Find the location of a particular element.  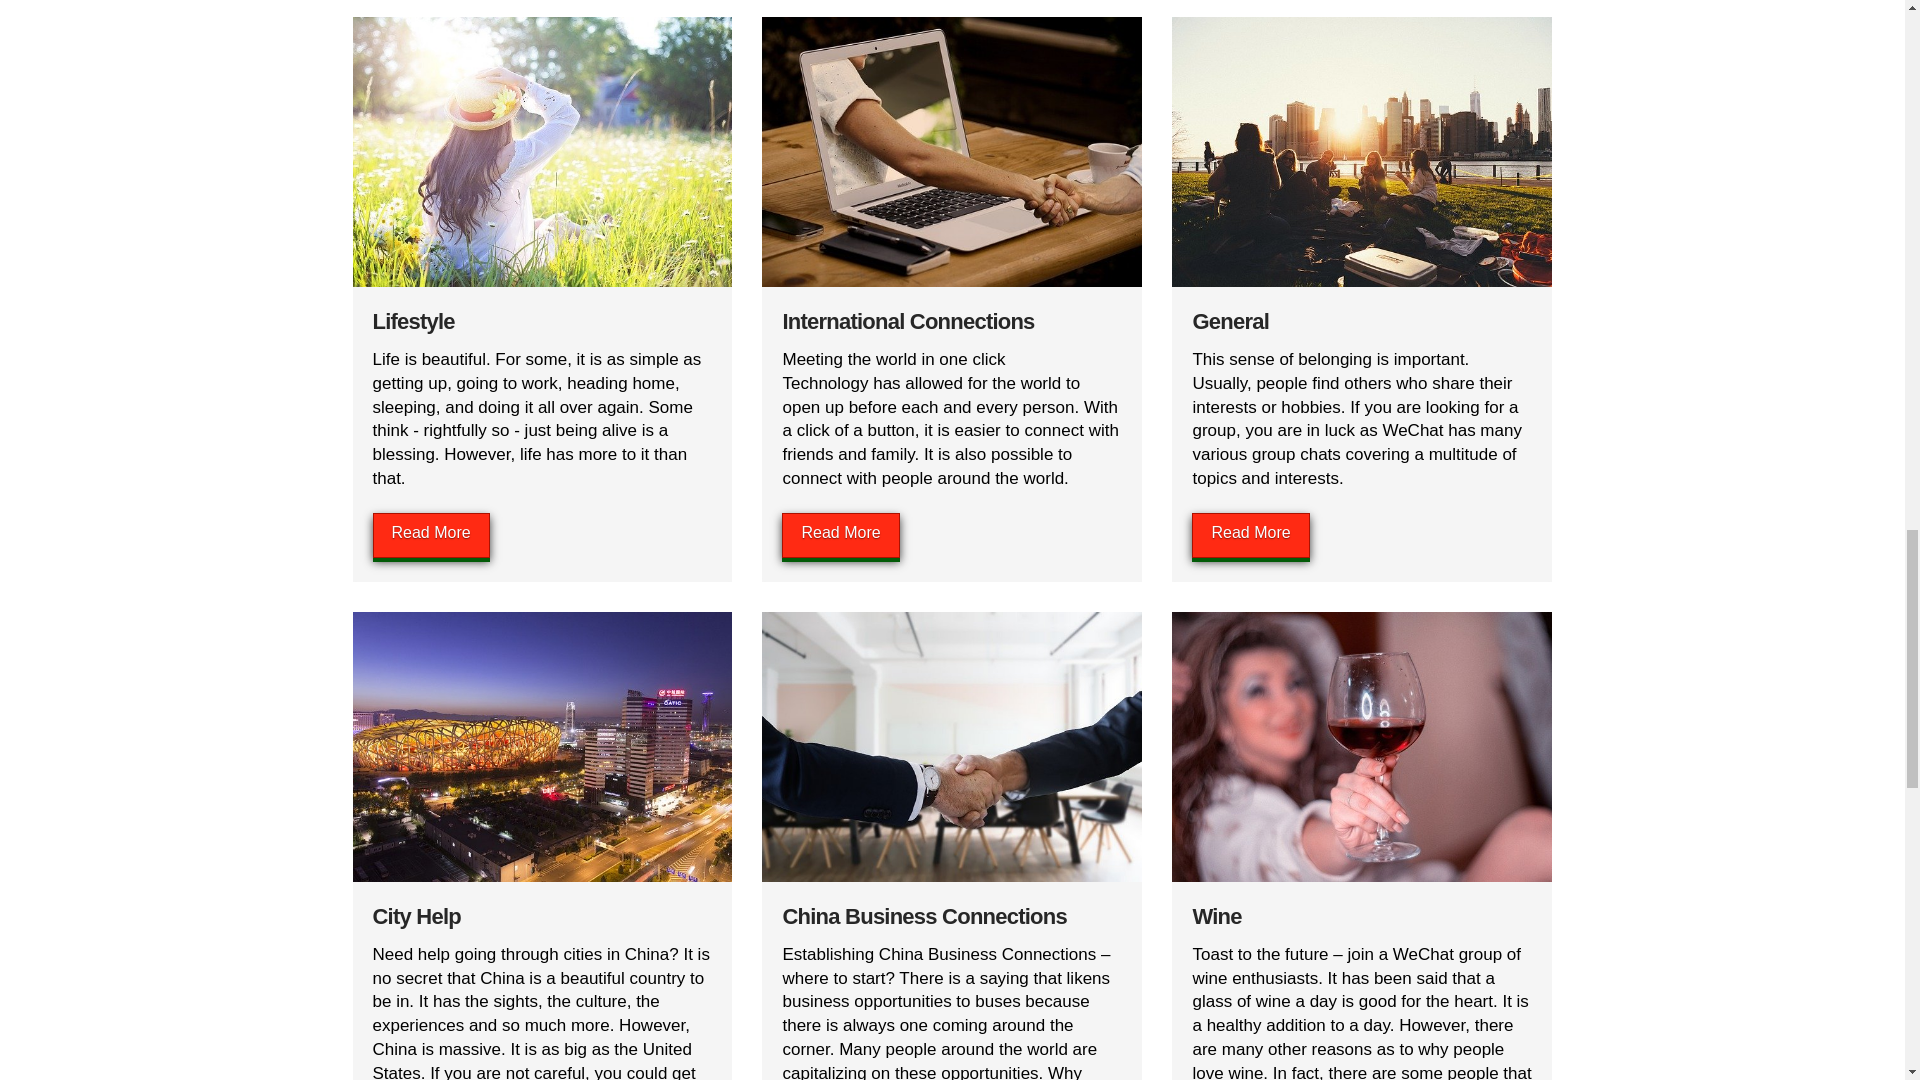

General is located at coordinates (1230, 320).